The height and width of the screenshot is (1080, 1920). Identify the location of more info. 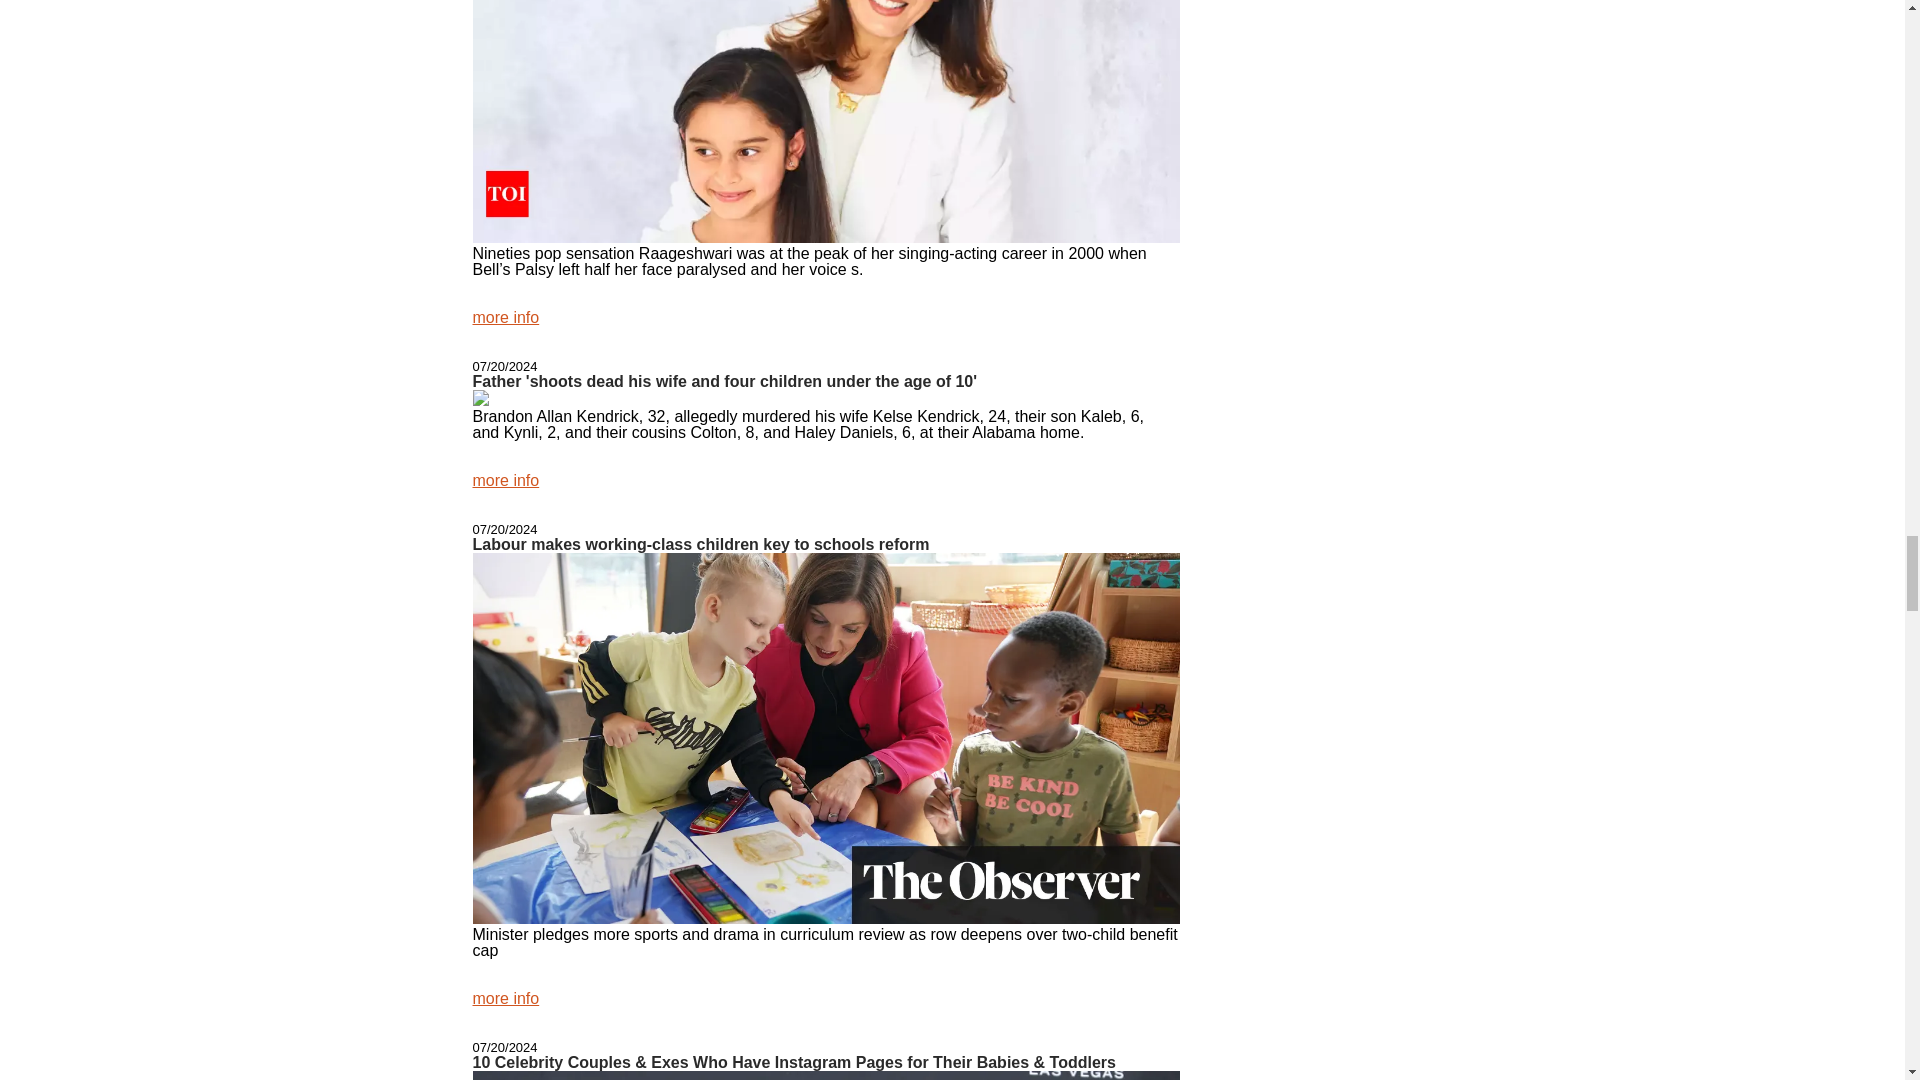
(506, 480).